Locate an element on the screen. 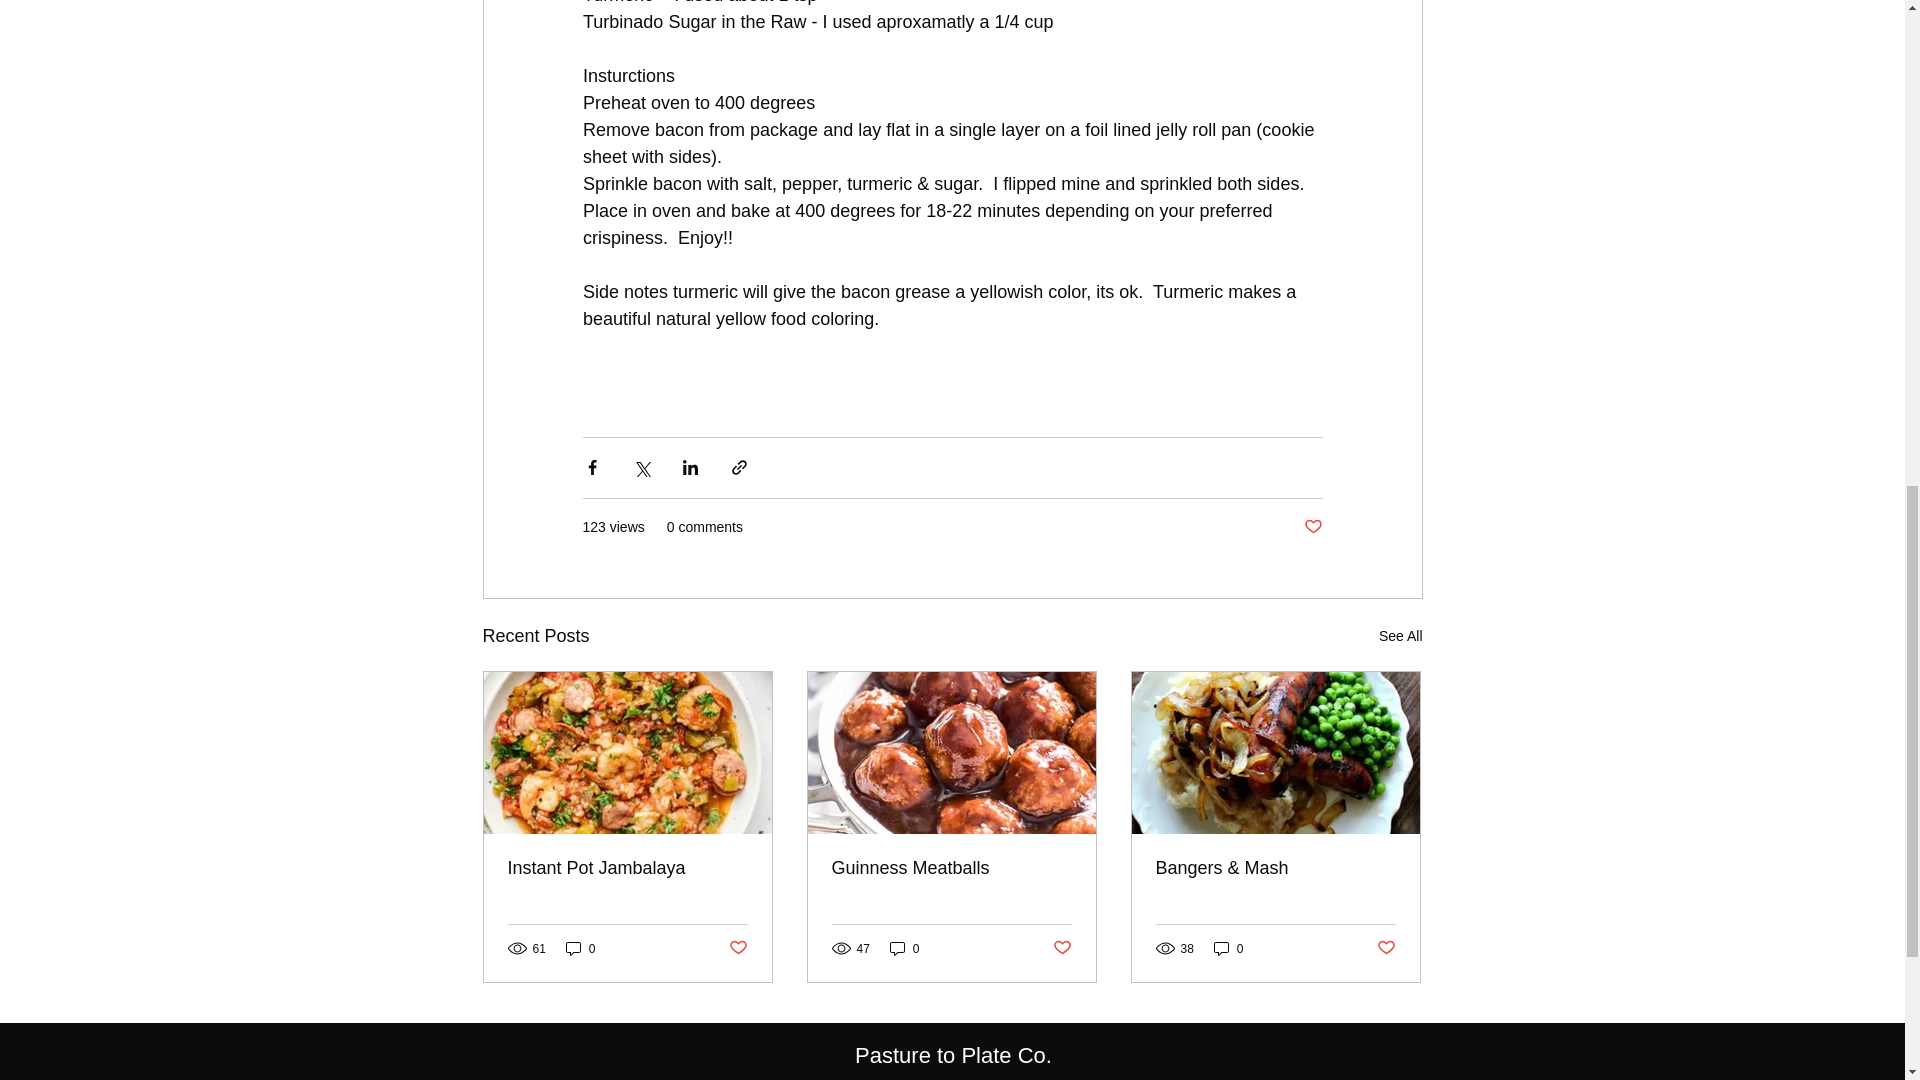 This screenshot has height=1080, width=1920. Guinness Meatballs is located at coordinates (951, 868).